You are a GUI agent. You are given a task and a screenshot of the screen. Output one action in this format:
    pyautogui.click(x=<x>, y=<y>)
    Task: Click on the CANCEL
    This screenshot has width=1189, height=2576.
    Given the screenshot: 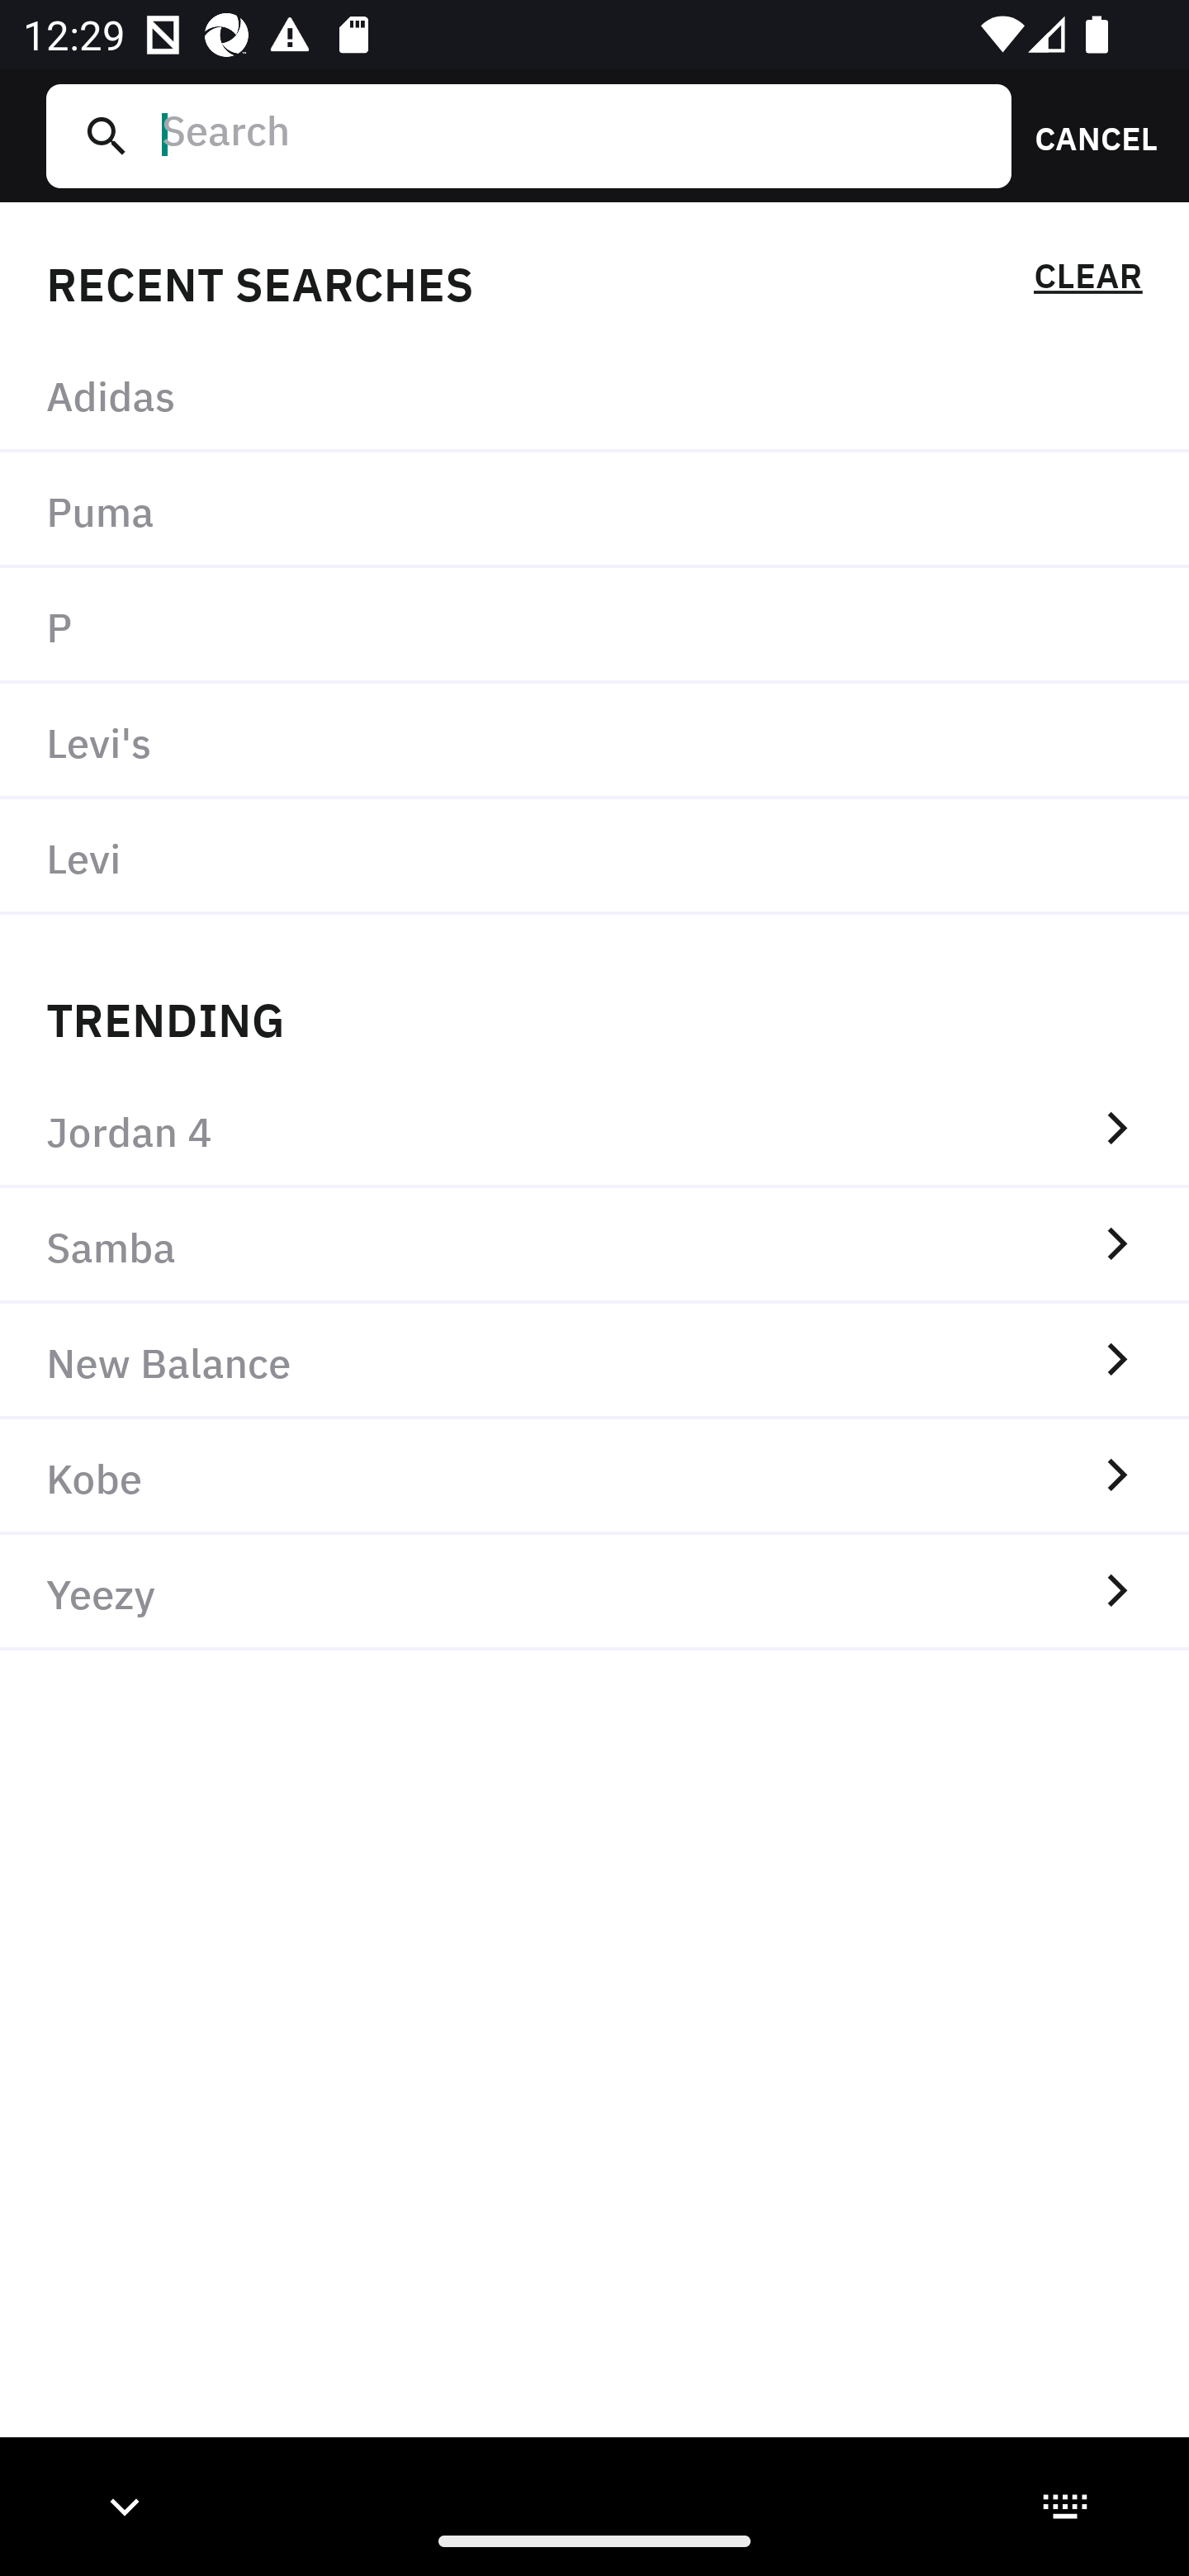 What is the action you would take?
    pyautogui.click(x=1085, y=135)
    